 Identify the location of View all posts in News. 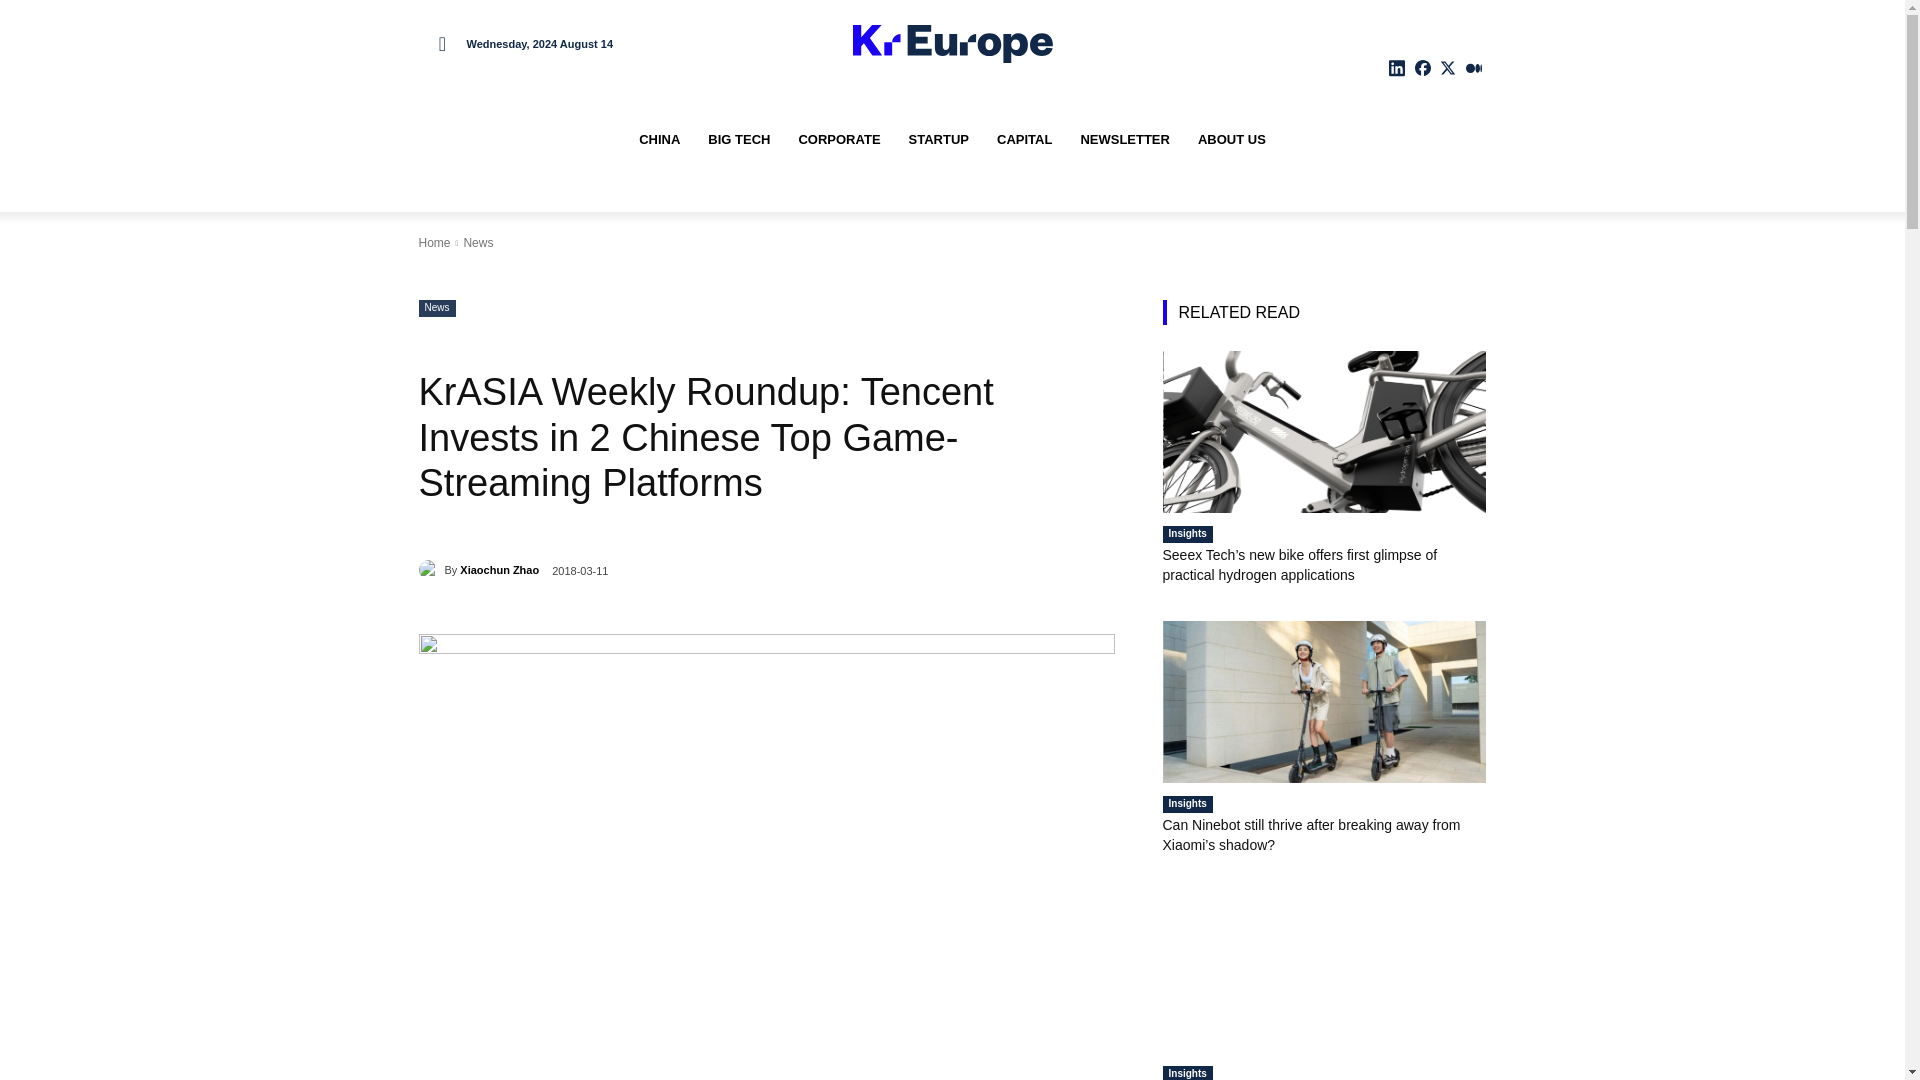
(478, 242).